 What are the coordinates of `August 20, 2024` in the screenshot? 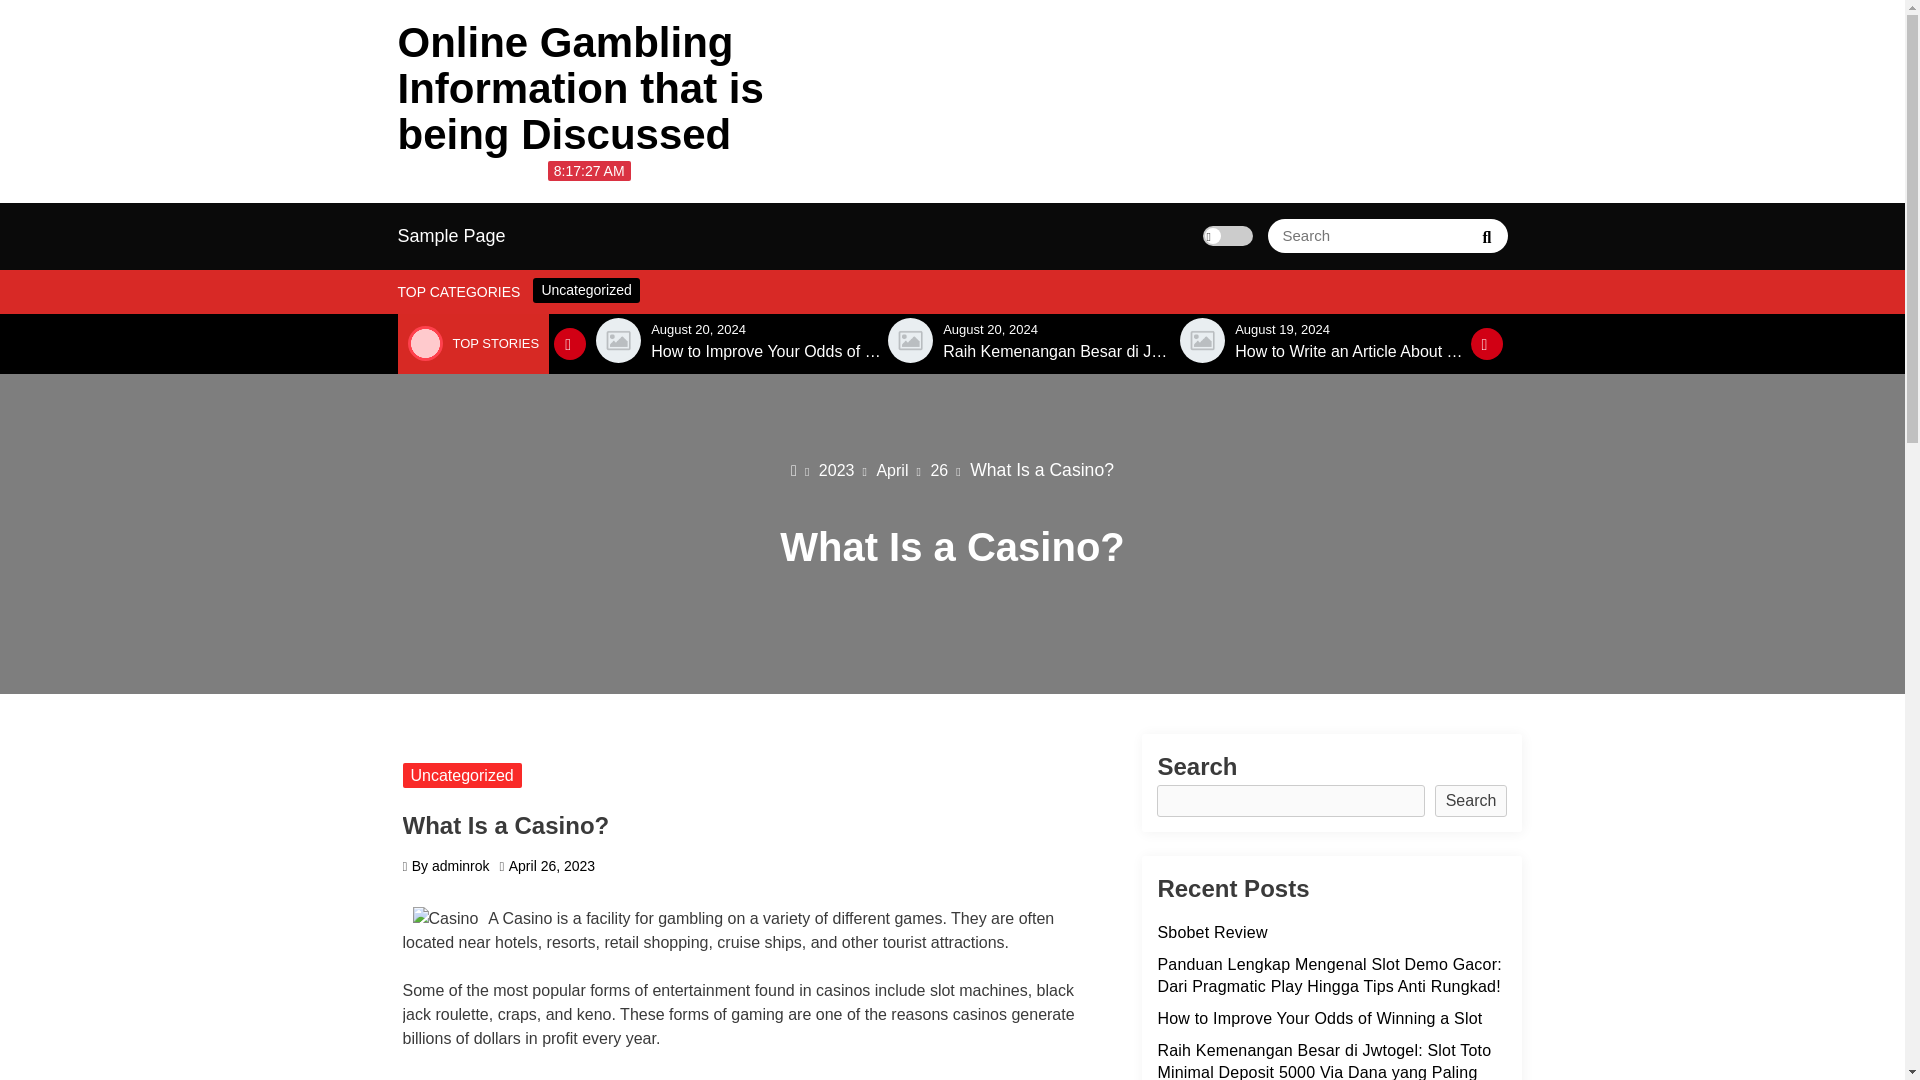 It's located at (990, 328).